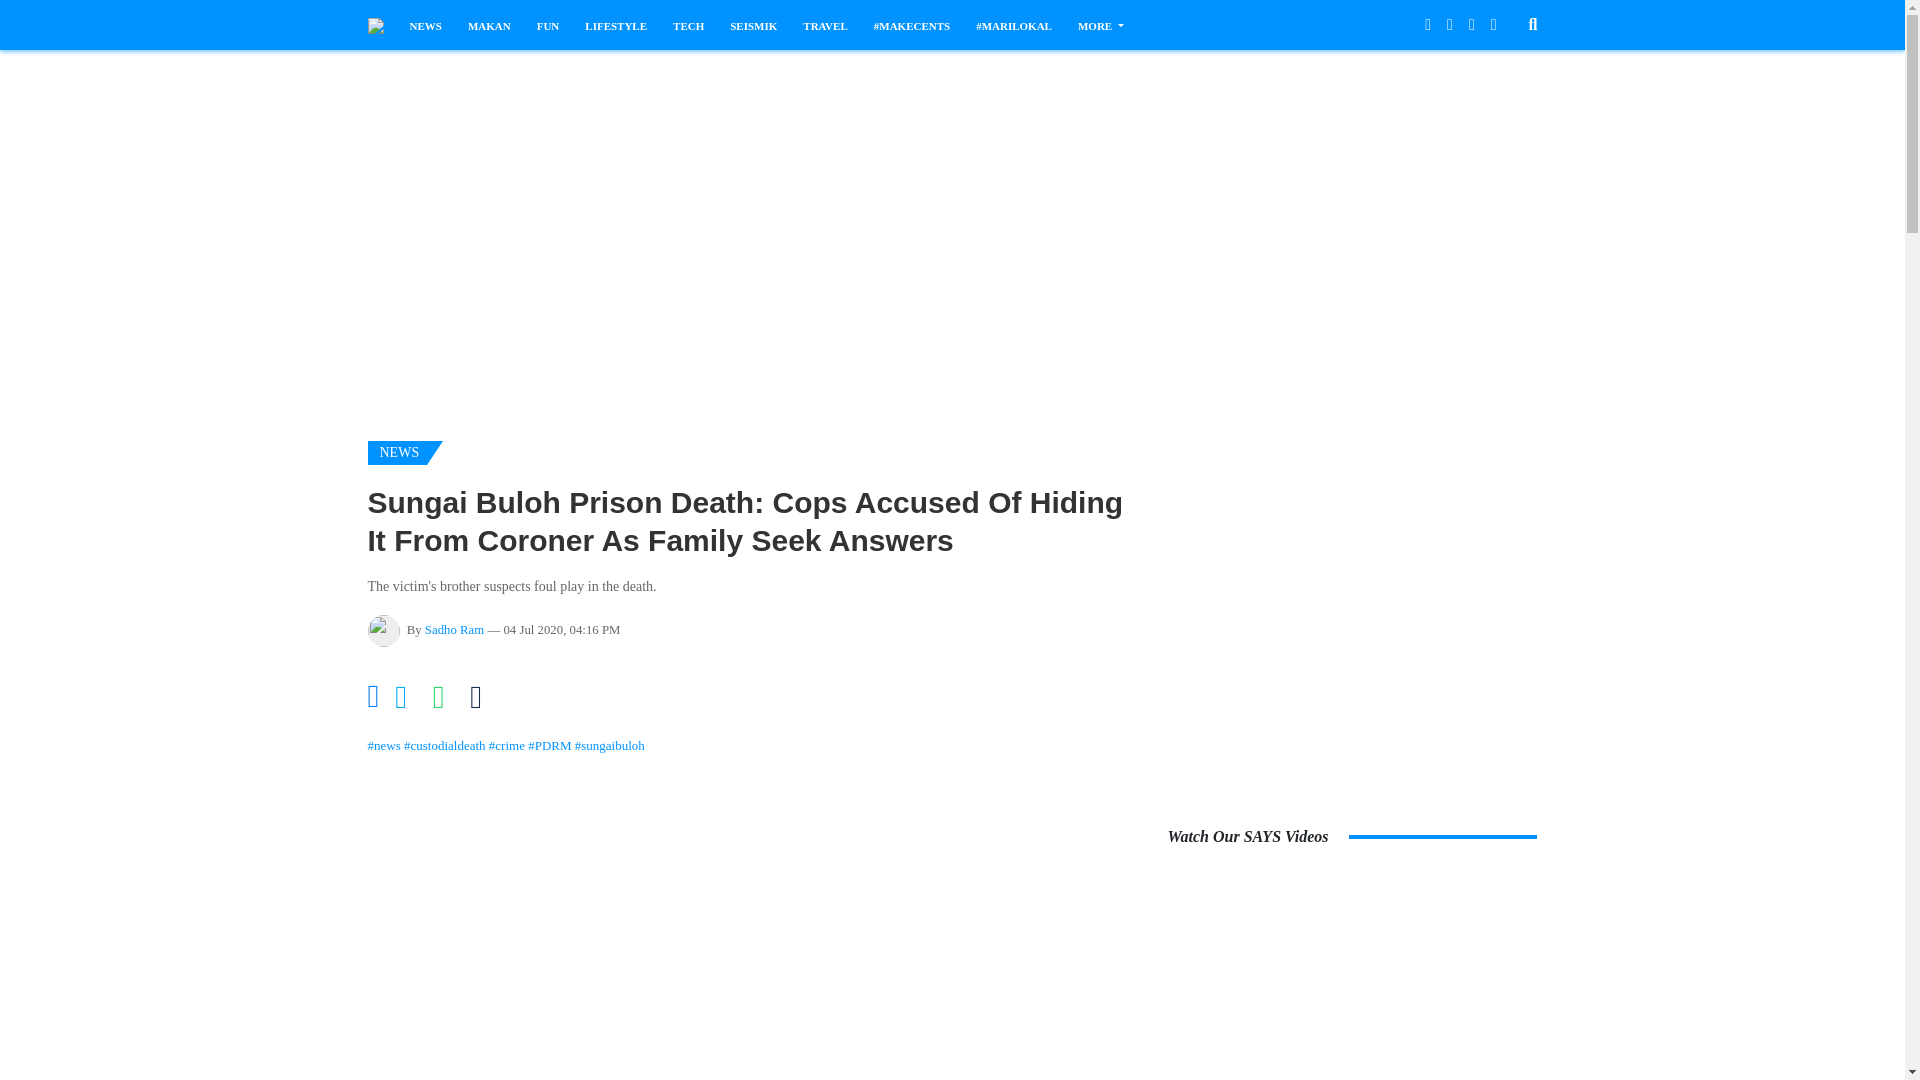 This screenshot has height=1080, width=1920. Describe the element at coordinates (426, 26) in the screenshot. I see `NEWS` at that location.